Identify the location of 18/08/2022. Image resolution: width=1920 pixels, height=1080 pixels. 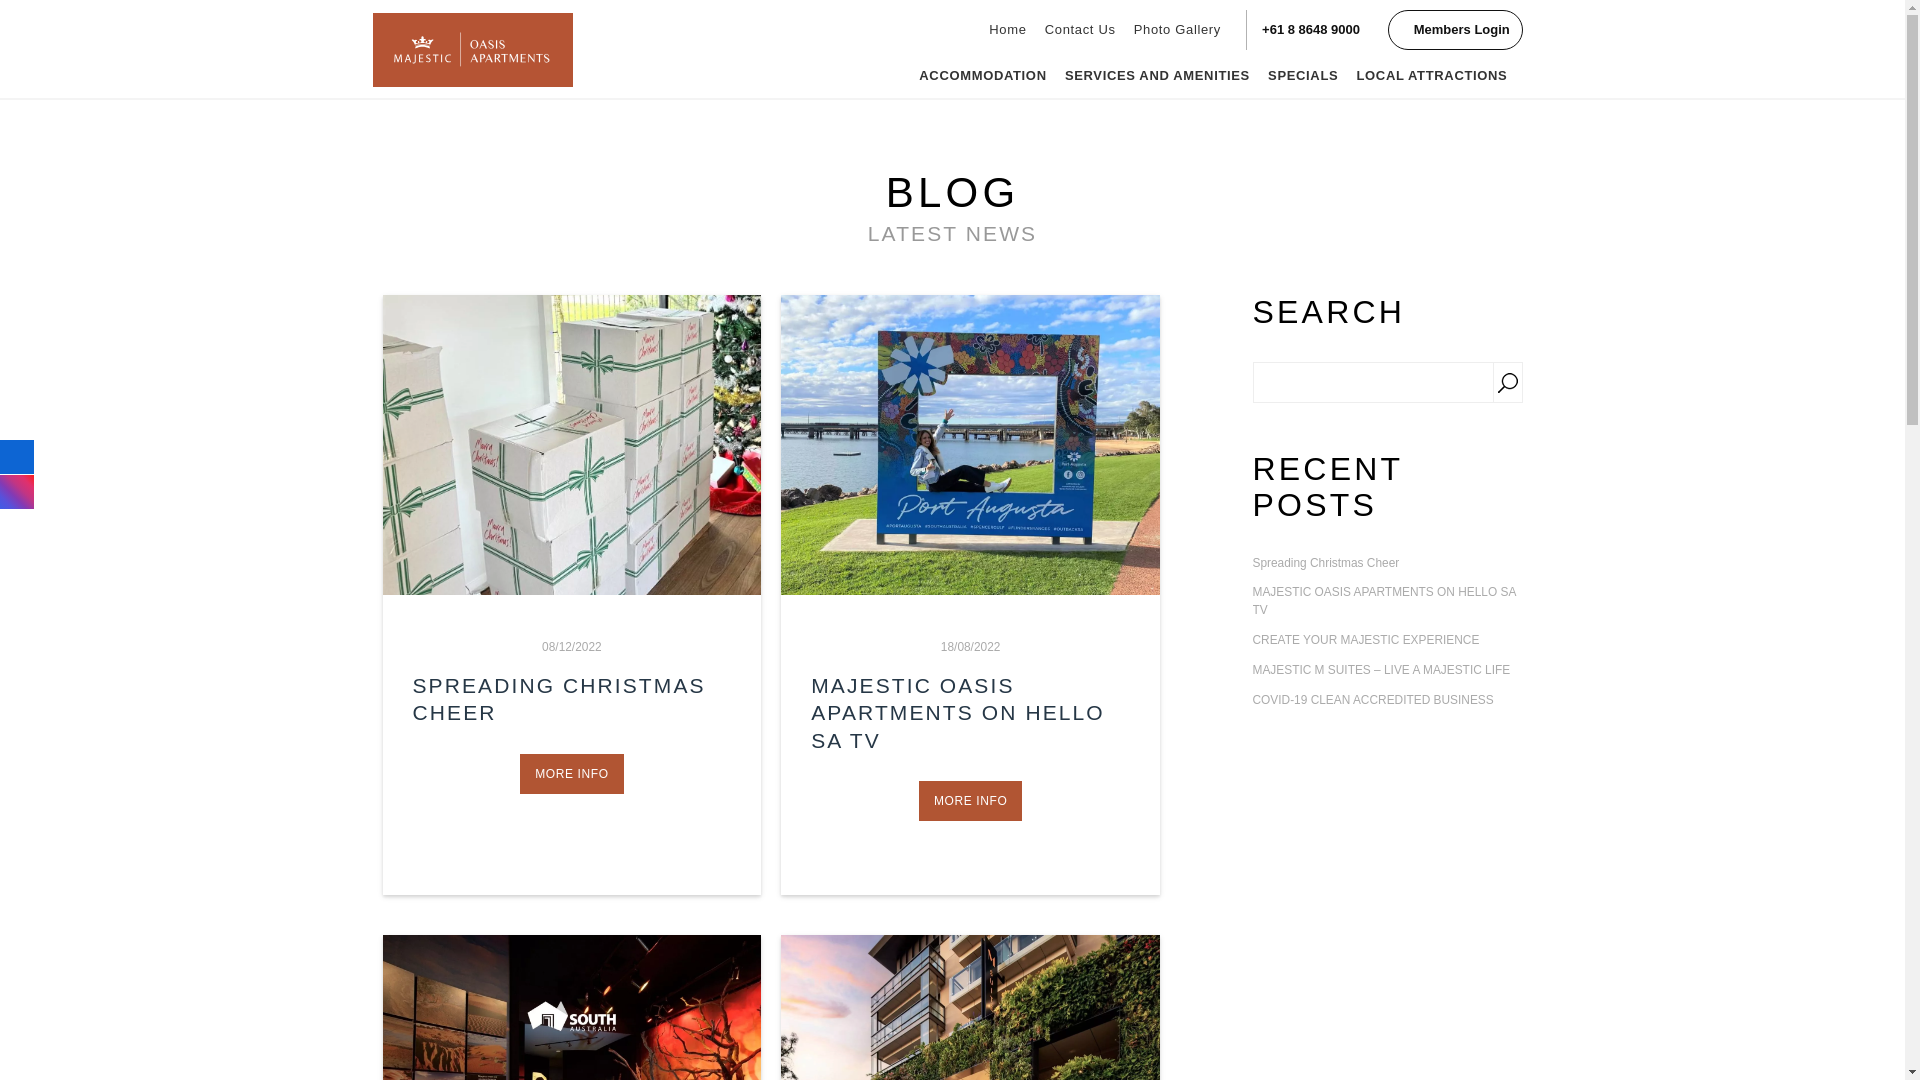
(971, 647).